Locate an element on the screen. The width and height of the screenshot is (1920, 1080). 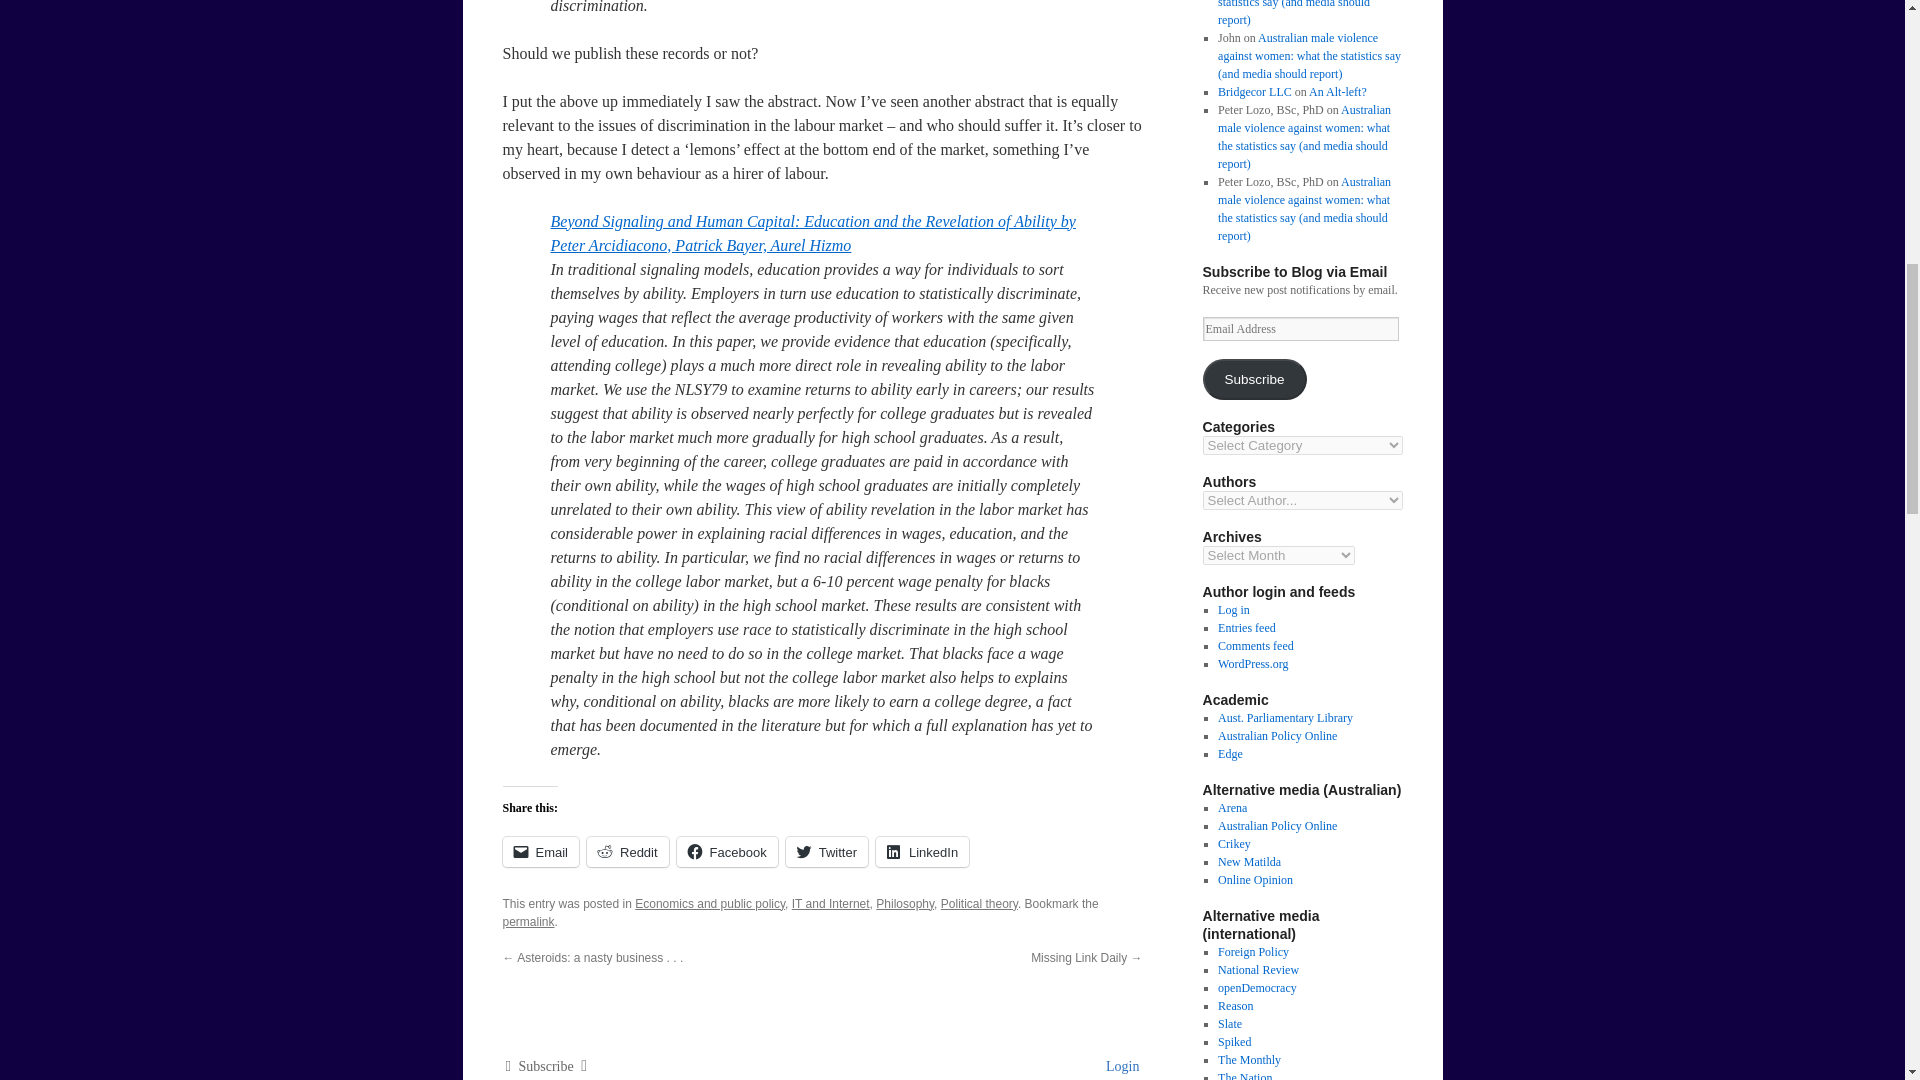
Philosophy is located at coordinates (904, 904).